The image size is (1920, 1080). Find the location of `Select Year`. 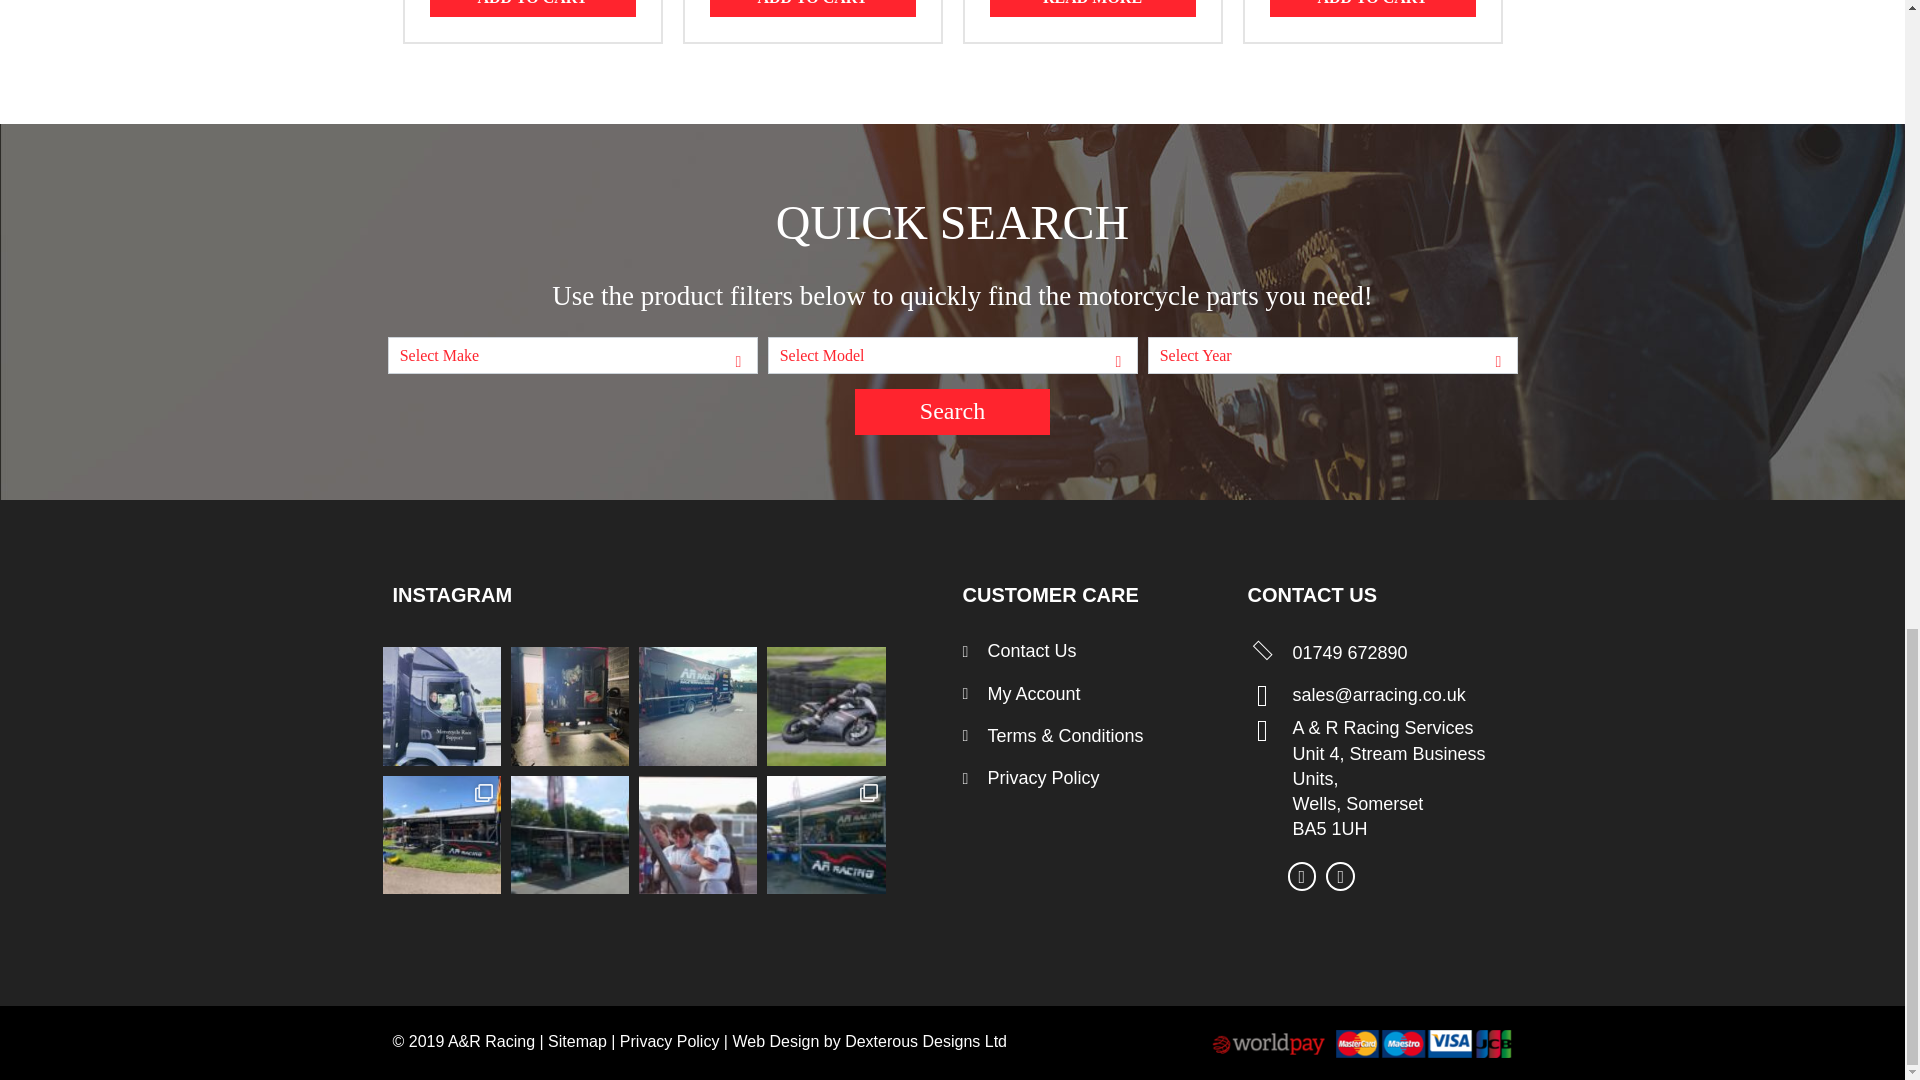

Select Year is located at coordinates (1332, 356).